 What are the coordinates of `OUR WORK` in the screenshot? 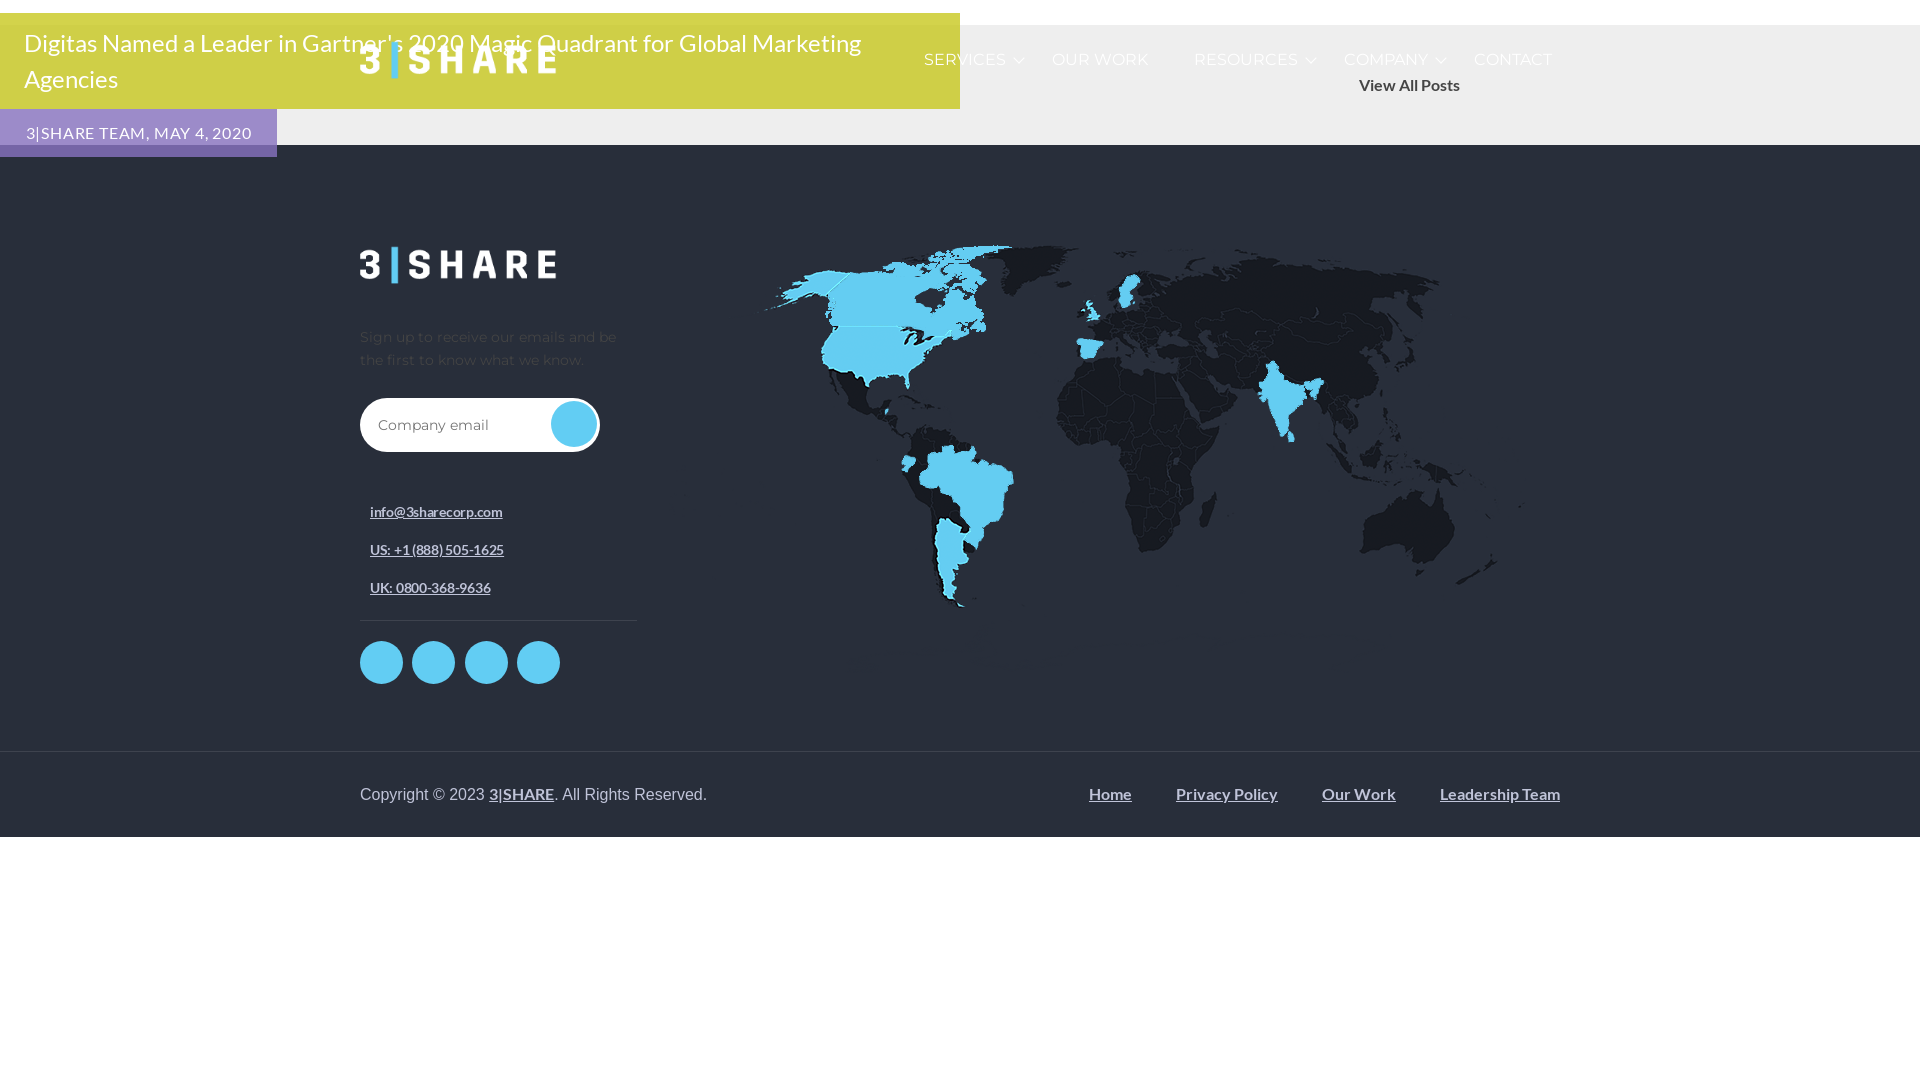 It's located at (1100, 60).